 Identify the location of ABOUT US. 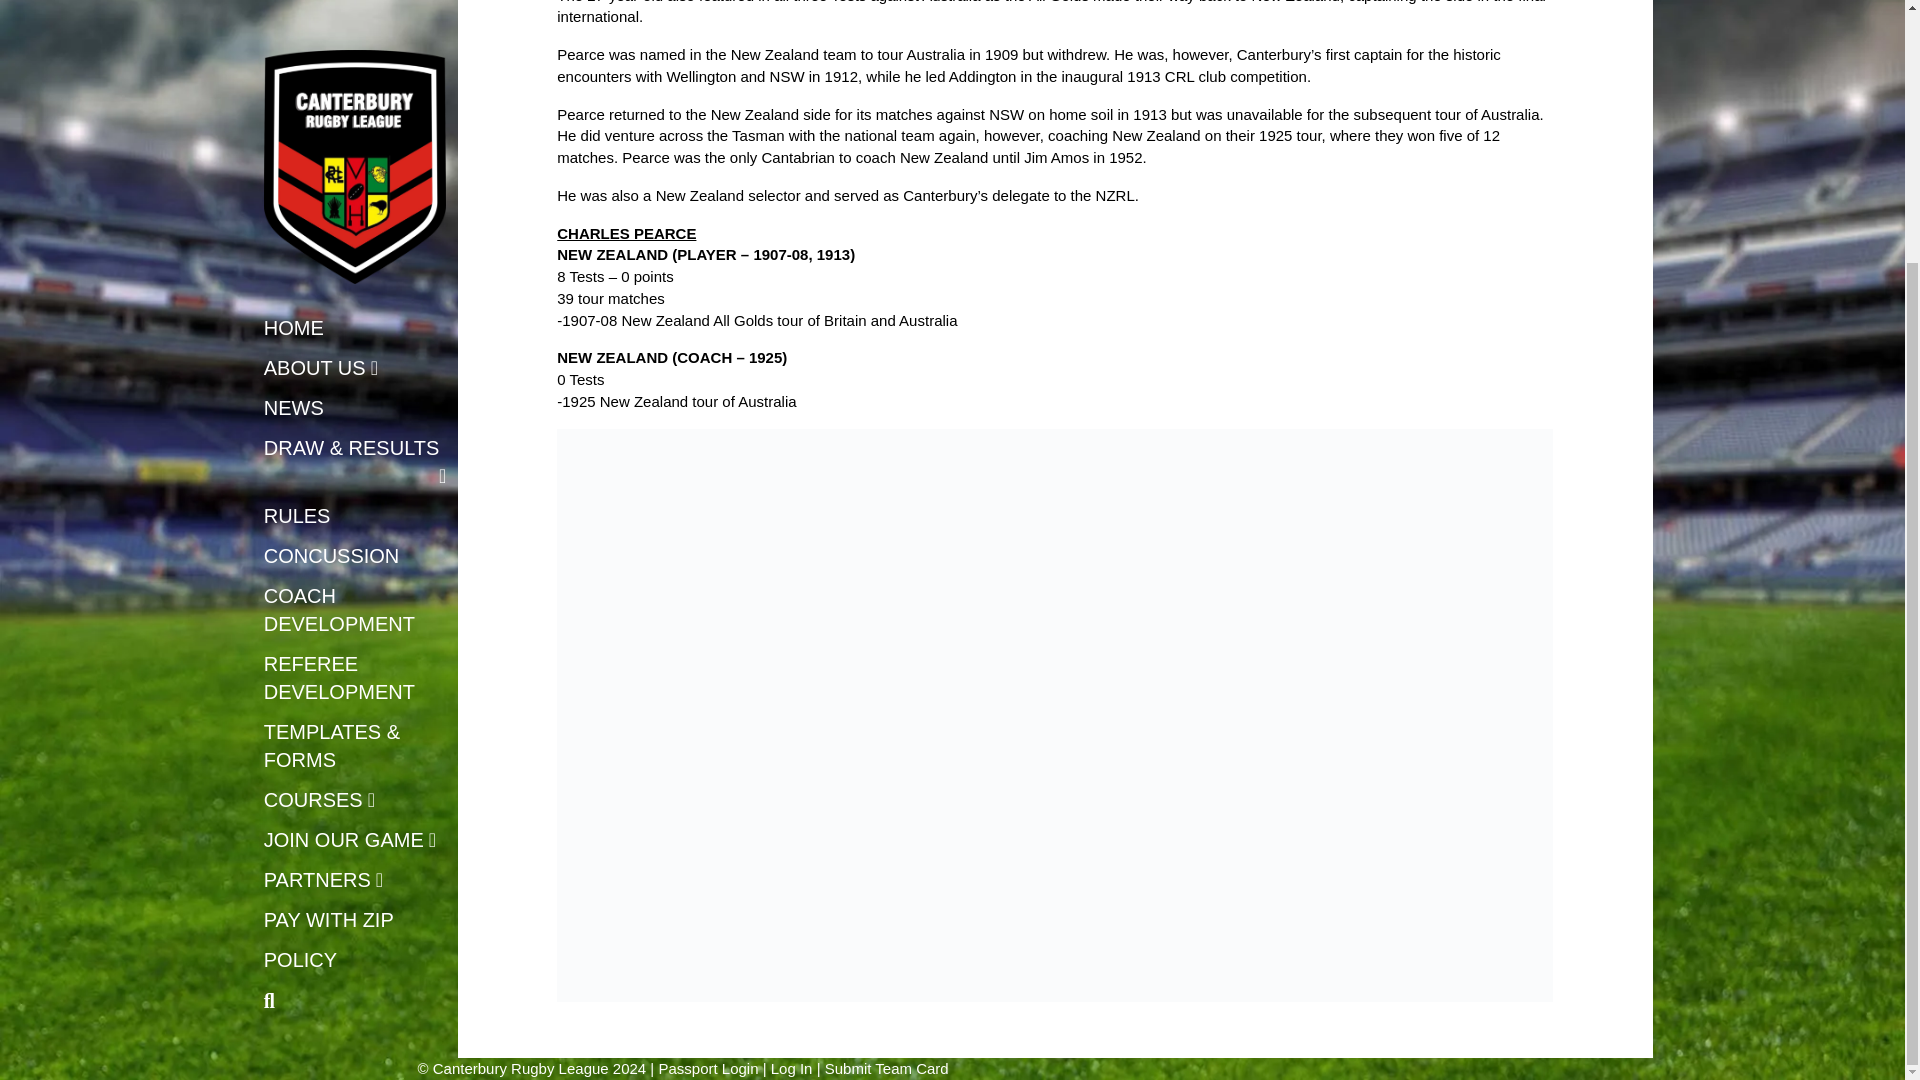
(320, 36).